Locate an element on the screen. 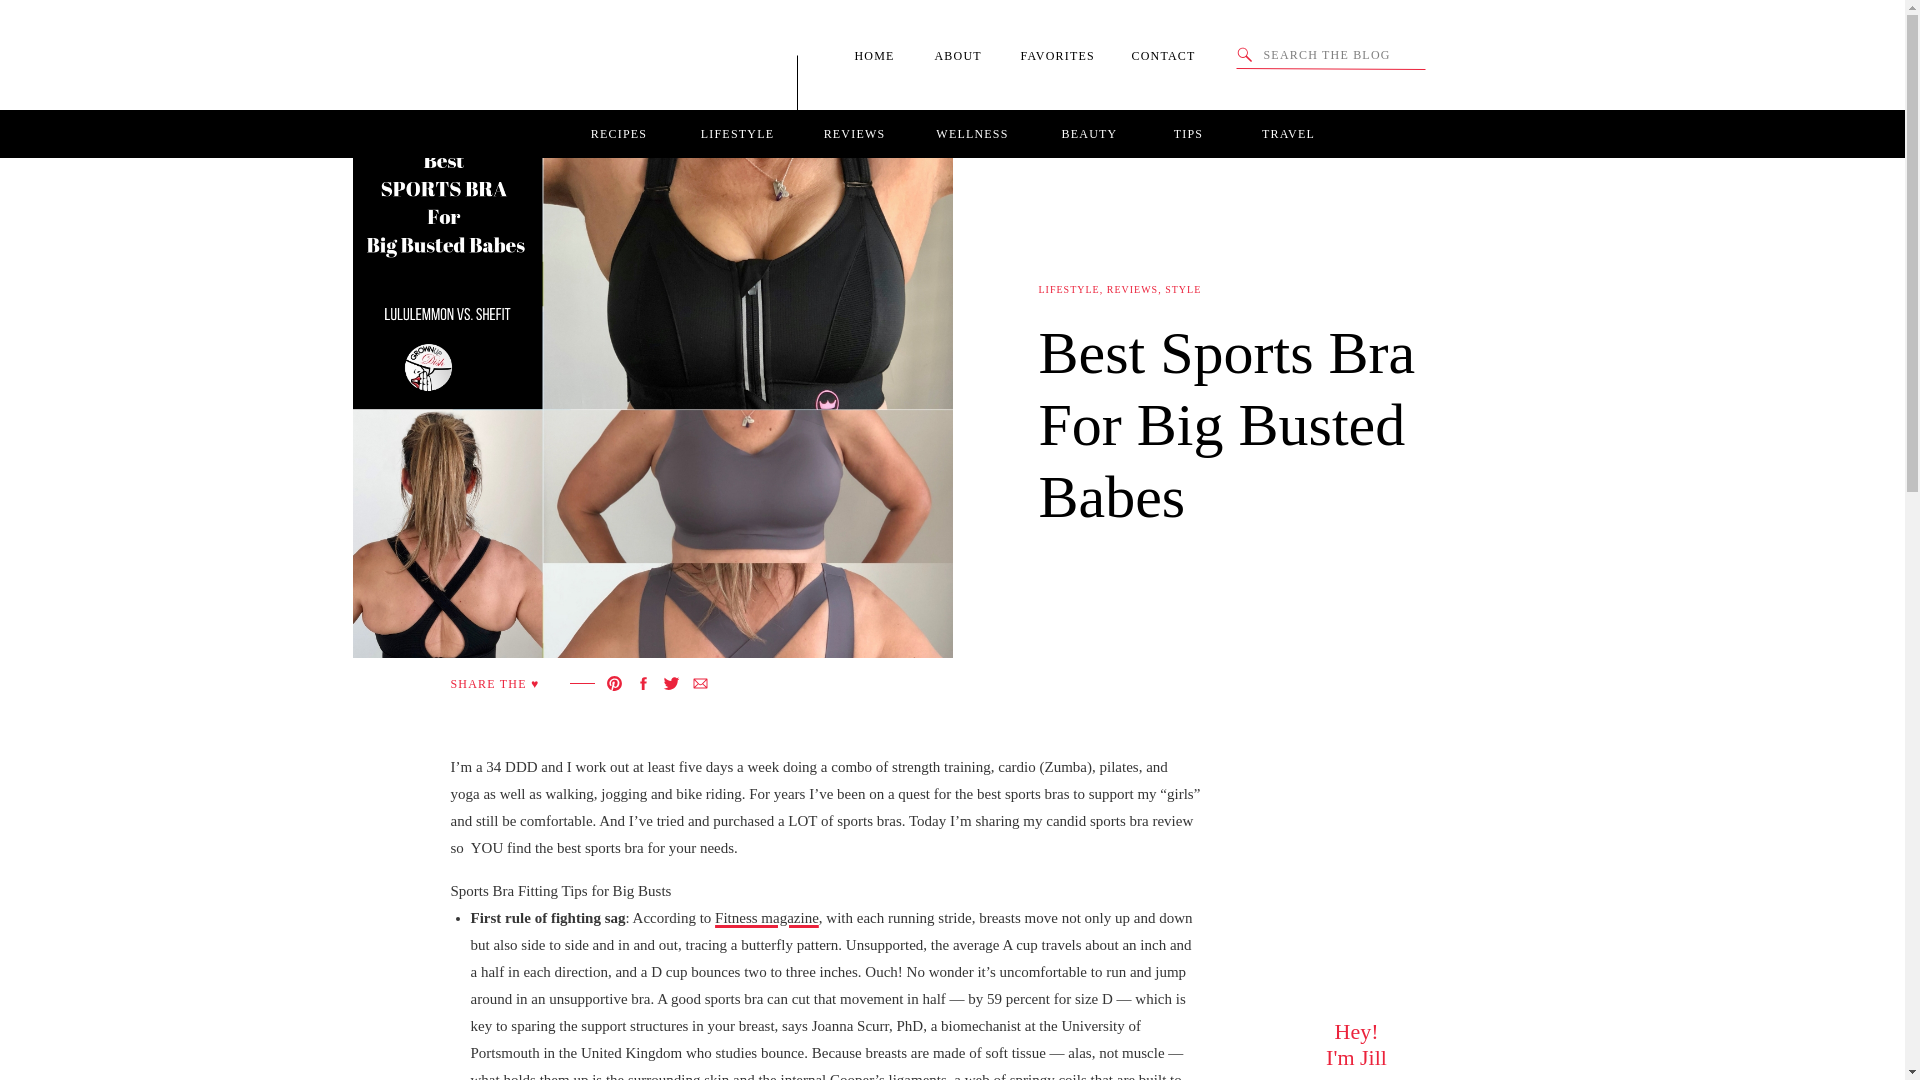 Image resolution: width=1920 pixels, height=1080 pixels. FAVORITES is located at coordinates (1063, 55).